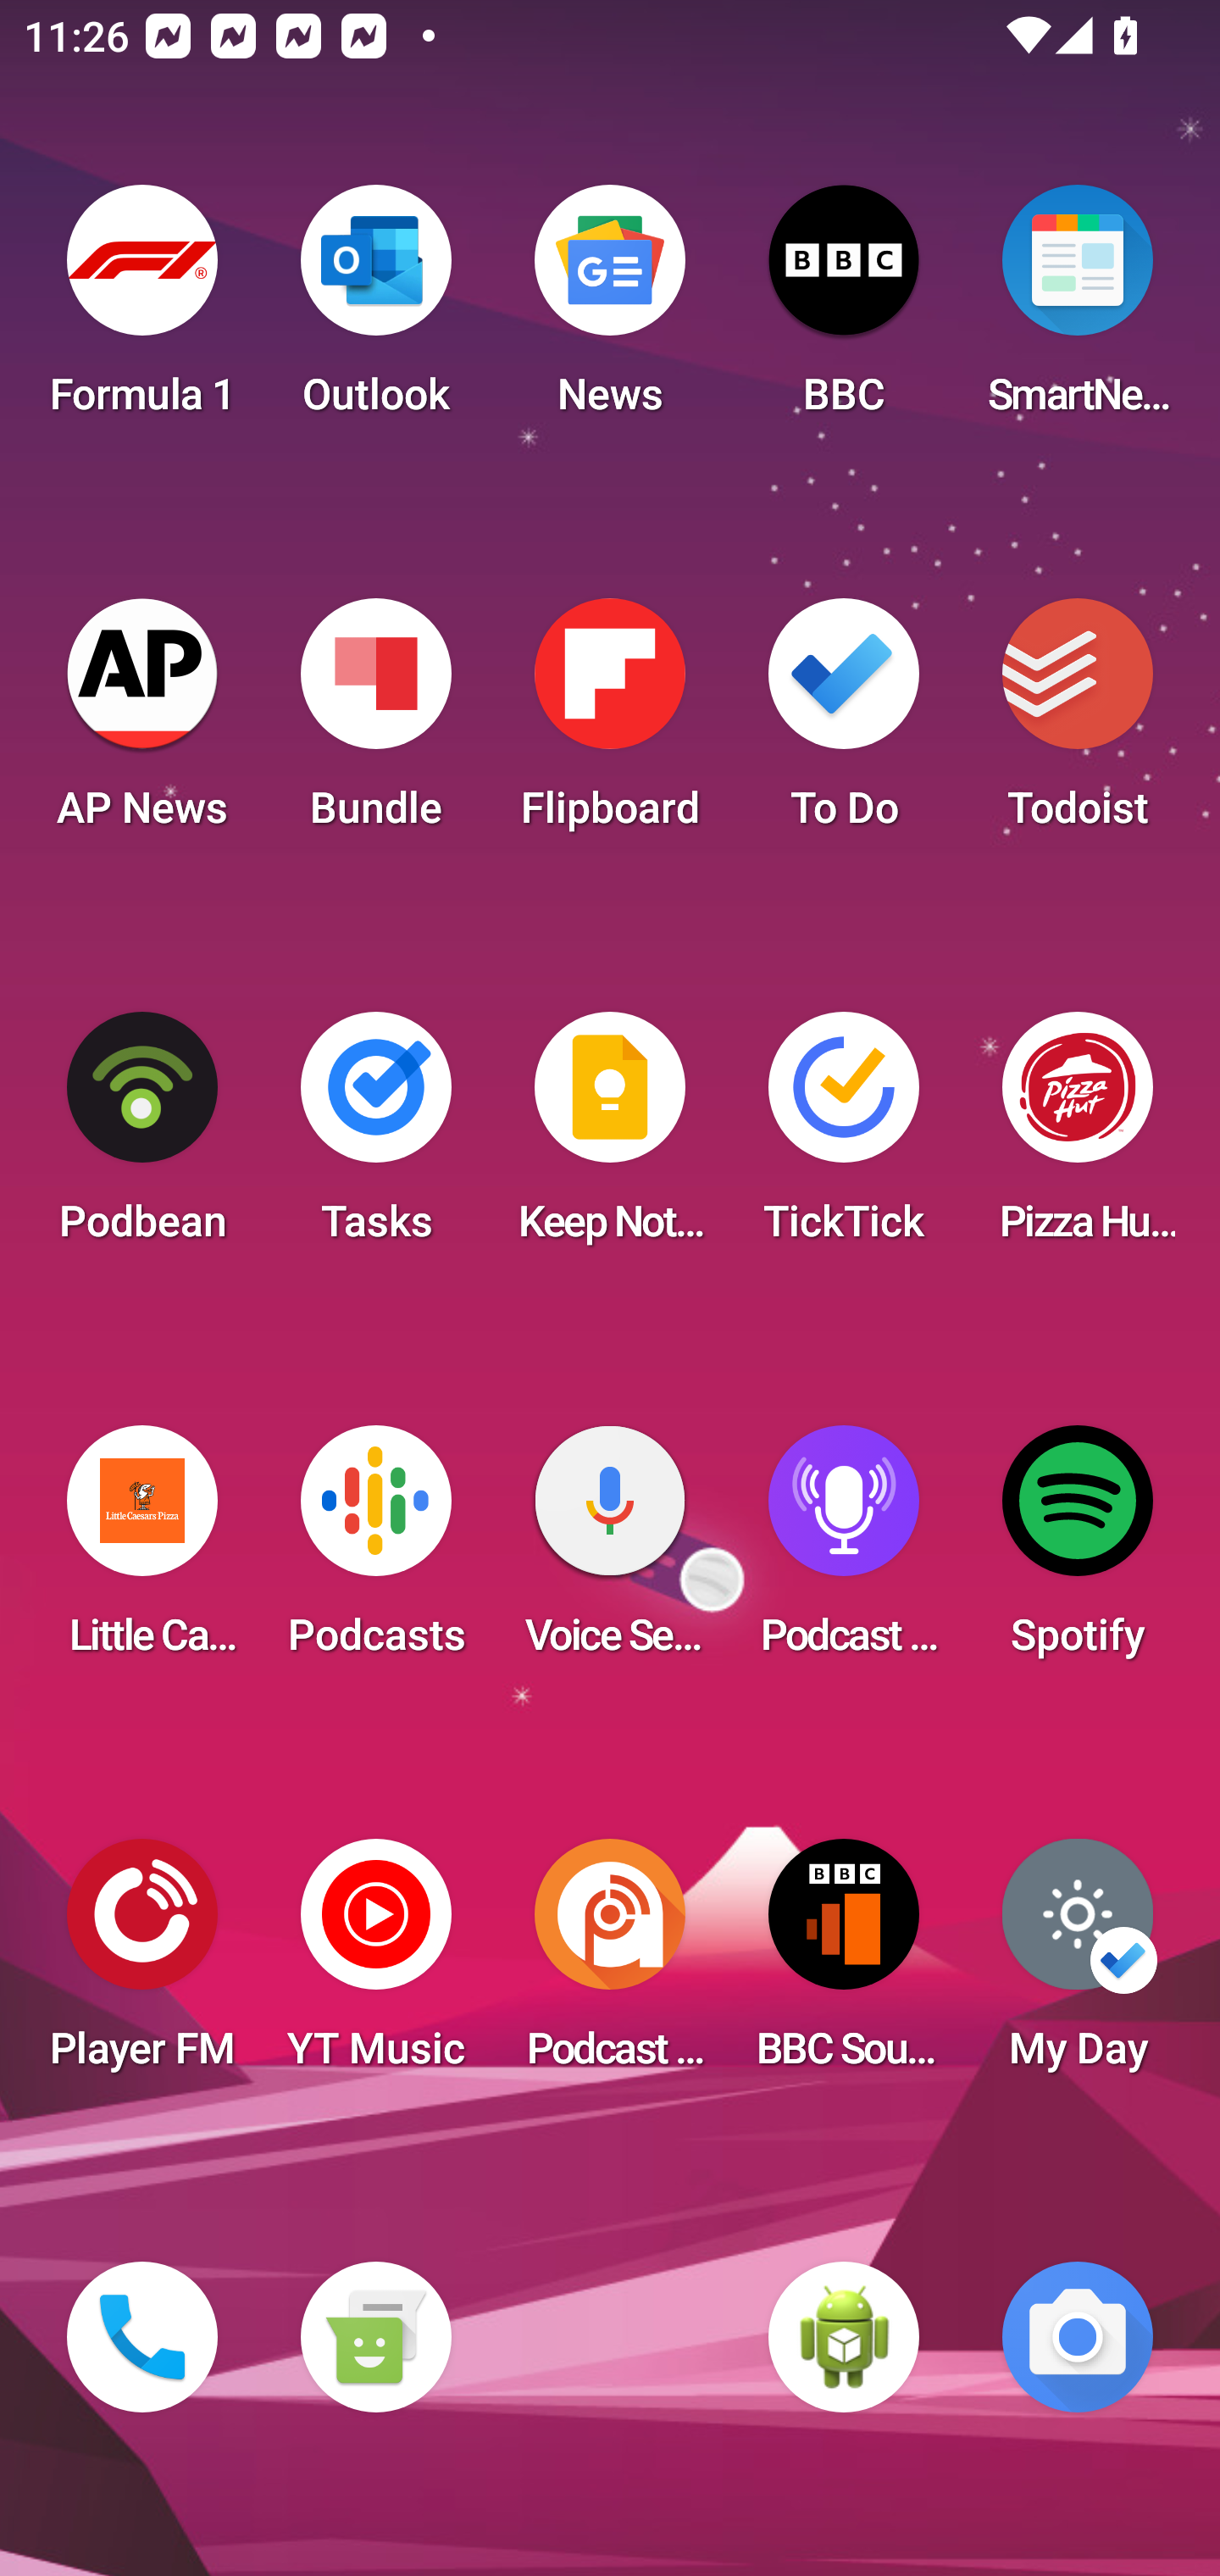 The height and width of the screenshot is (2576, 1220). Describe the element at coordinates (1078, 2337) in the screenshot. I see `Camera` at that location.